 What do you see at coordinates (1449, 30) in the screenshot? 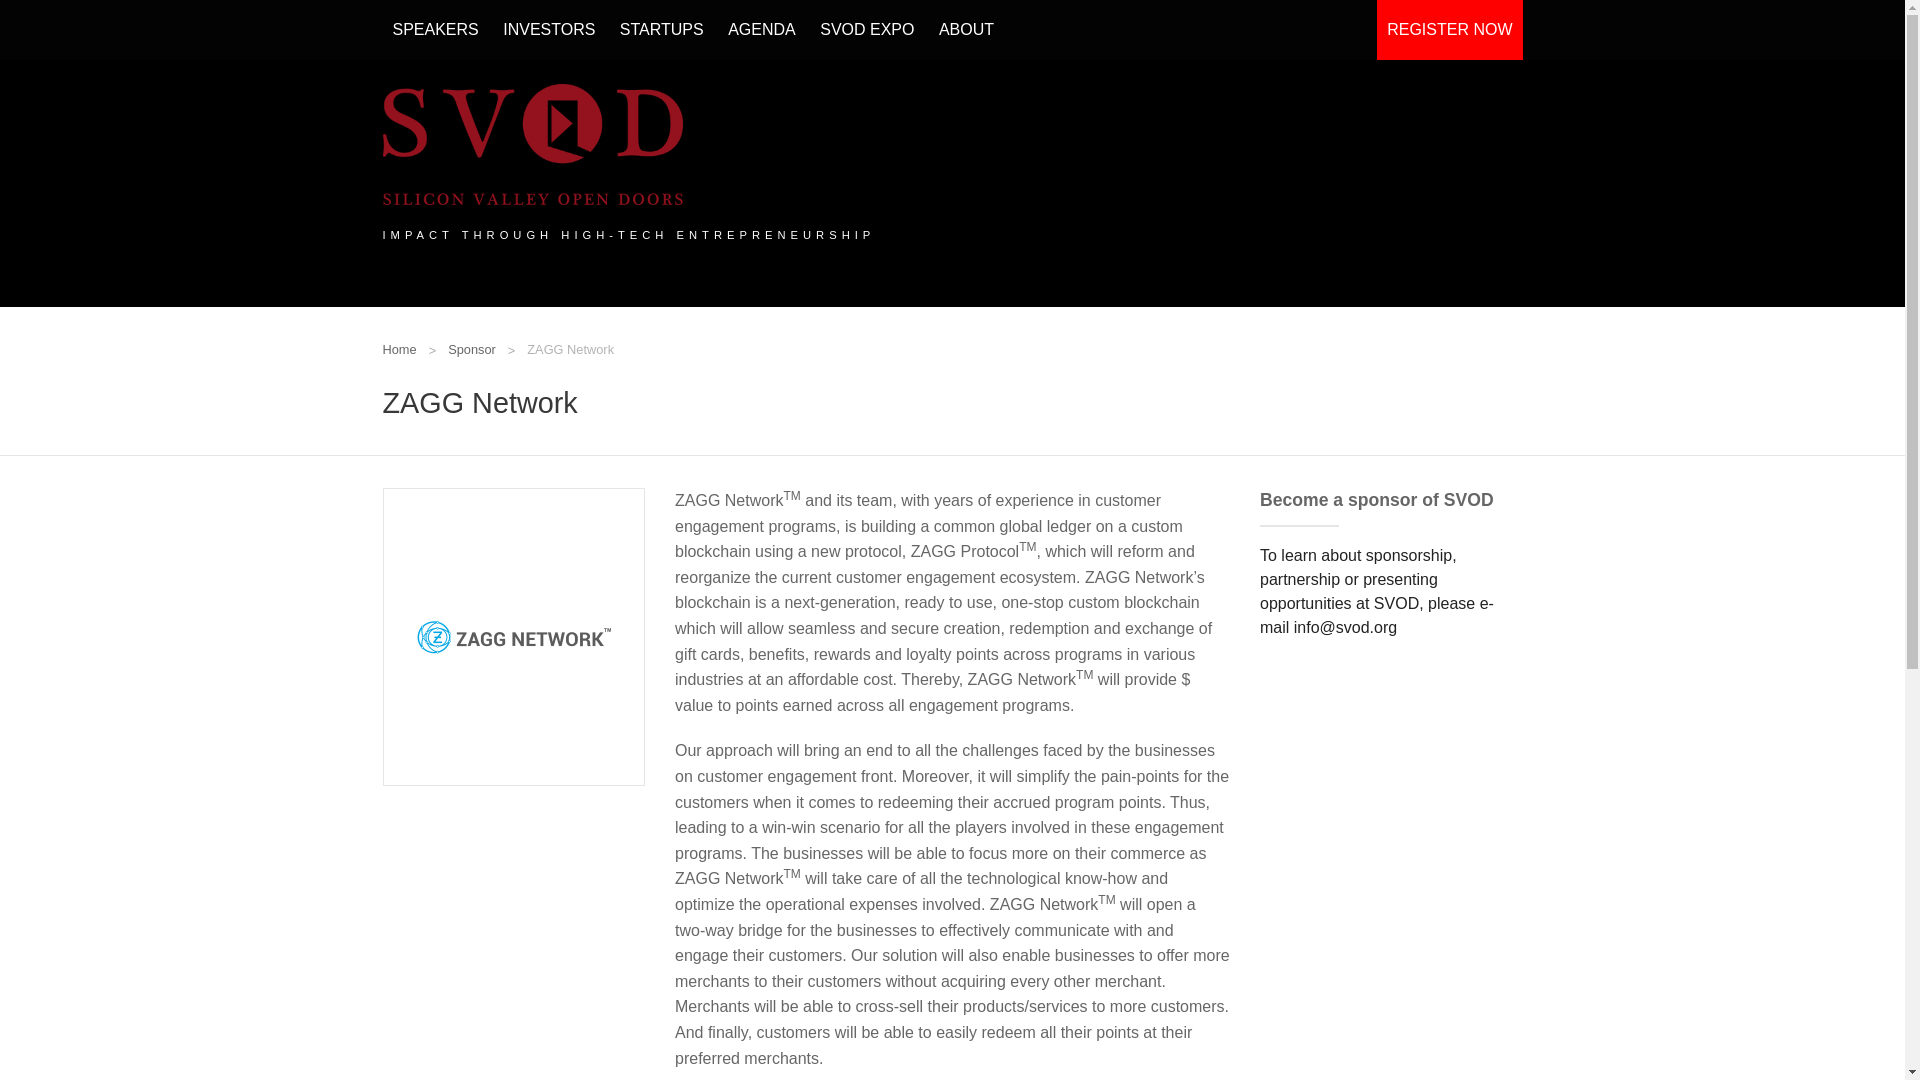
I see `REGISTER NOW` at bounding box center [1449, 30].